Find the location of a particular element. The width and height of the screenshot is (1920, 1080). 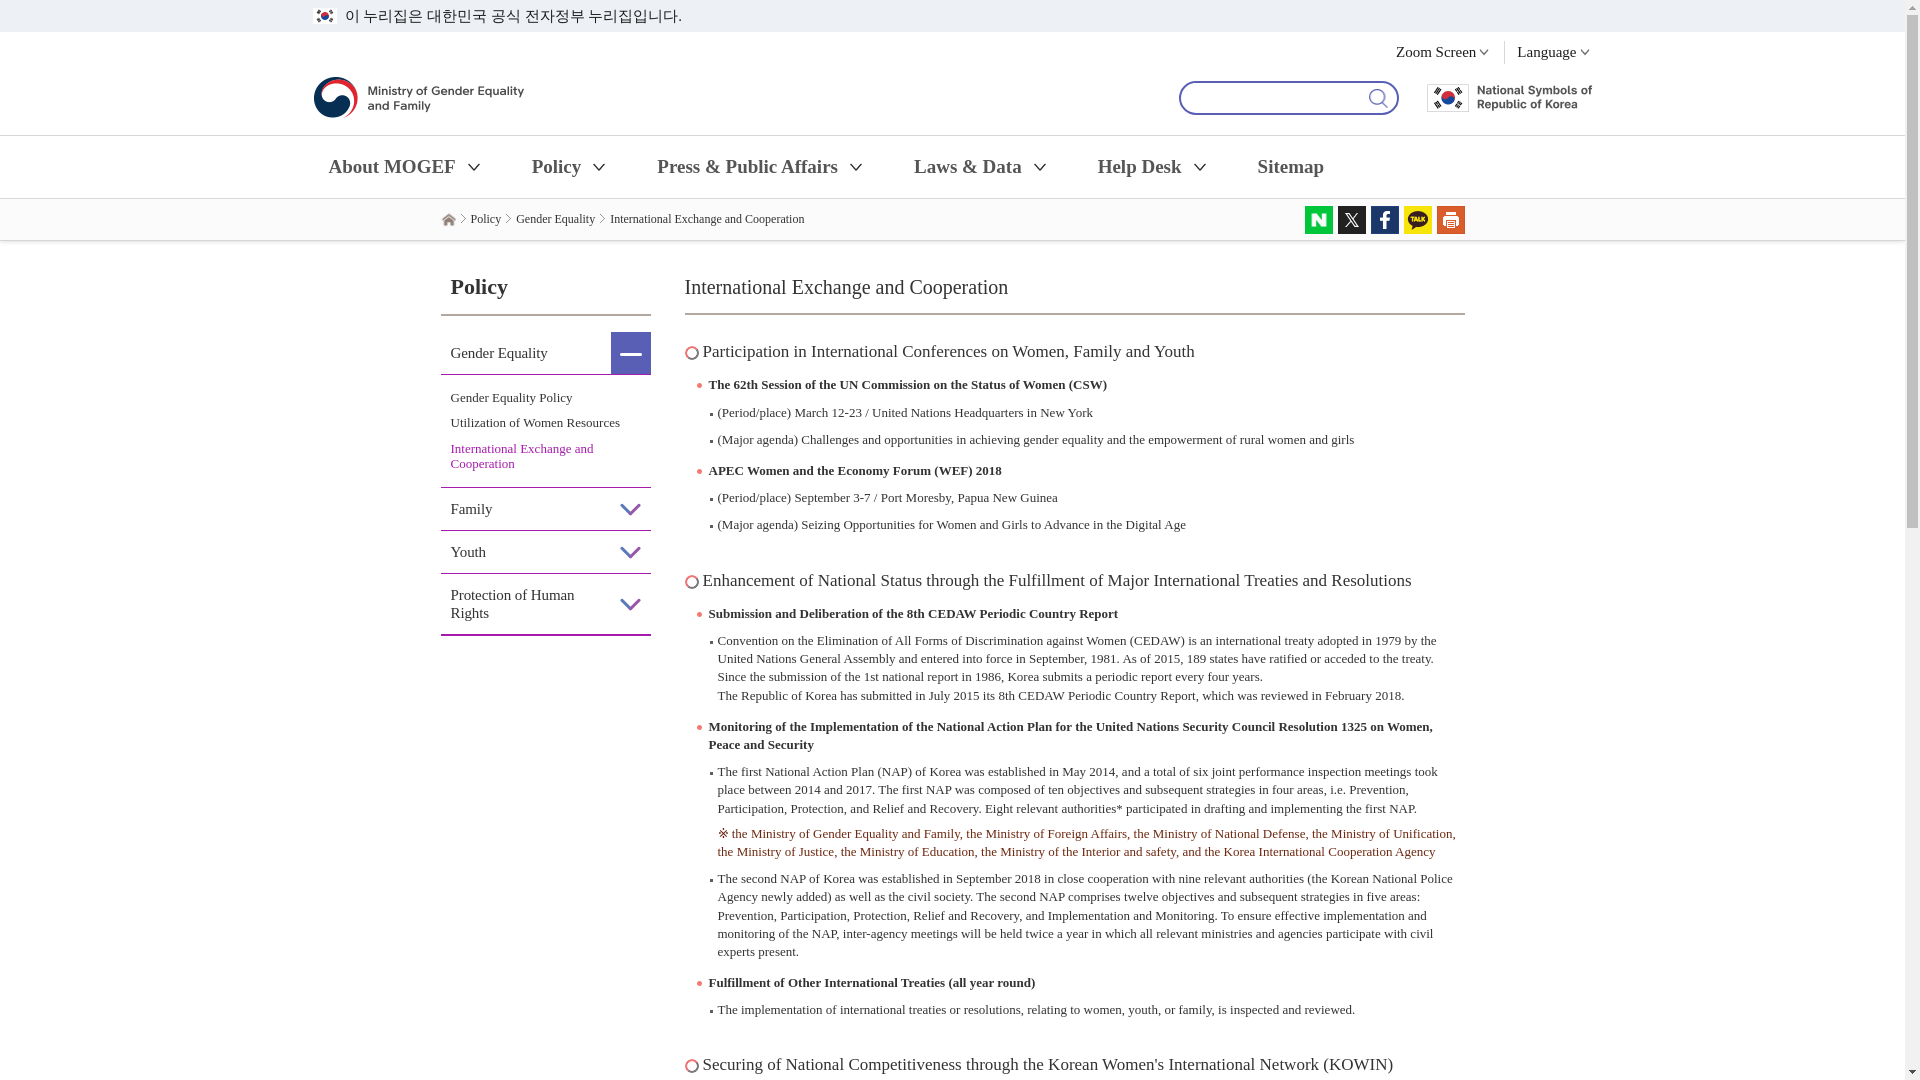

New Window Send Naver Blog Link is located at coordinates (1318, 220).